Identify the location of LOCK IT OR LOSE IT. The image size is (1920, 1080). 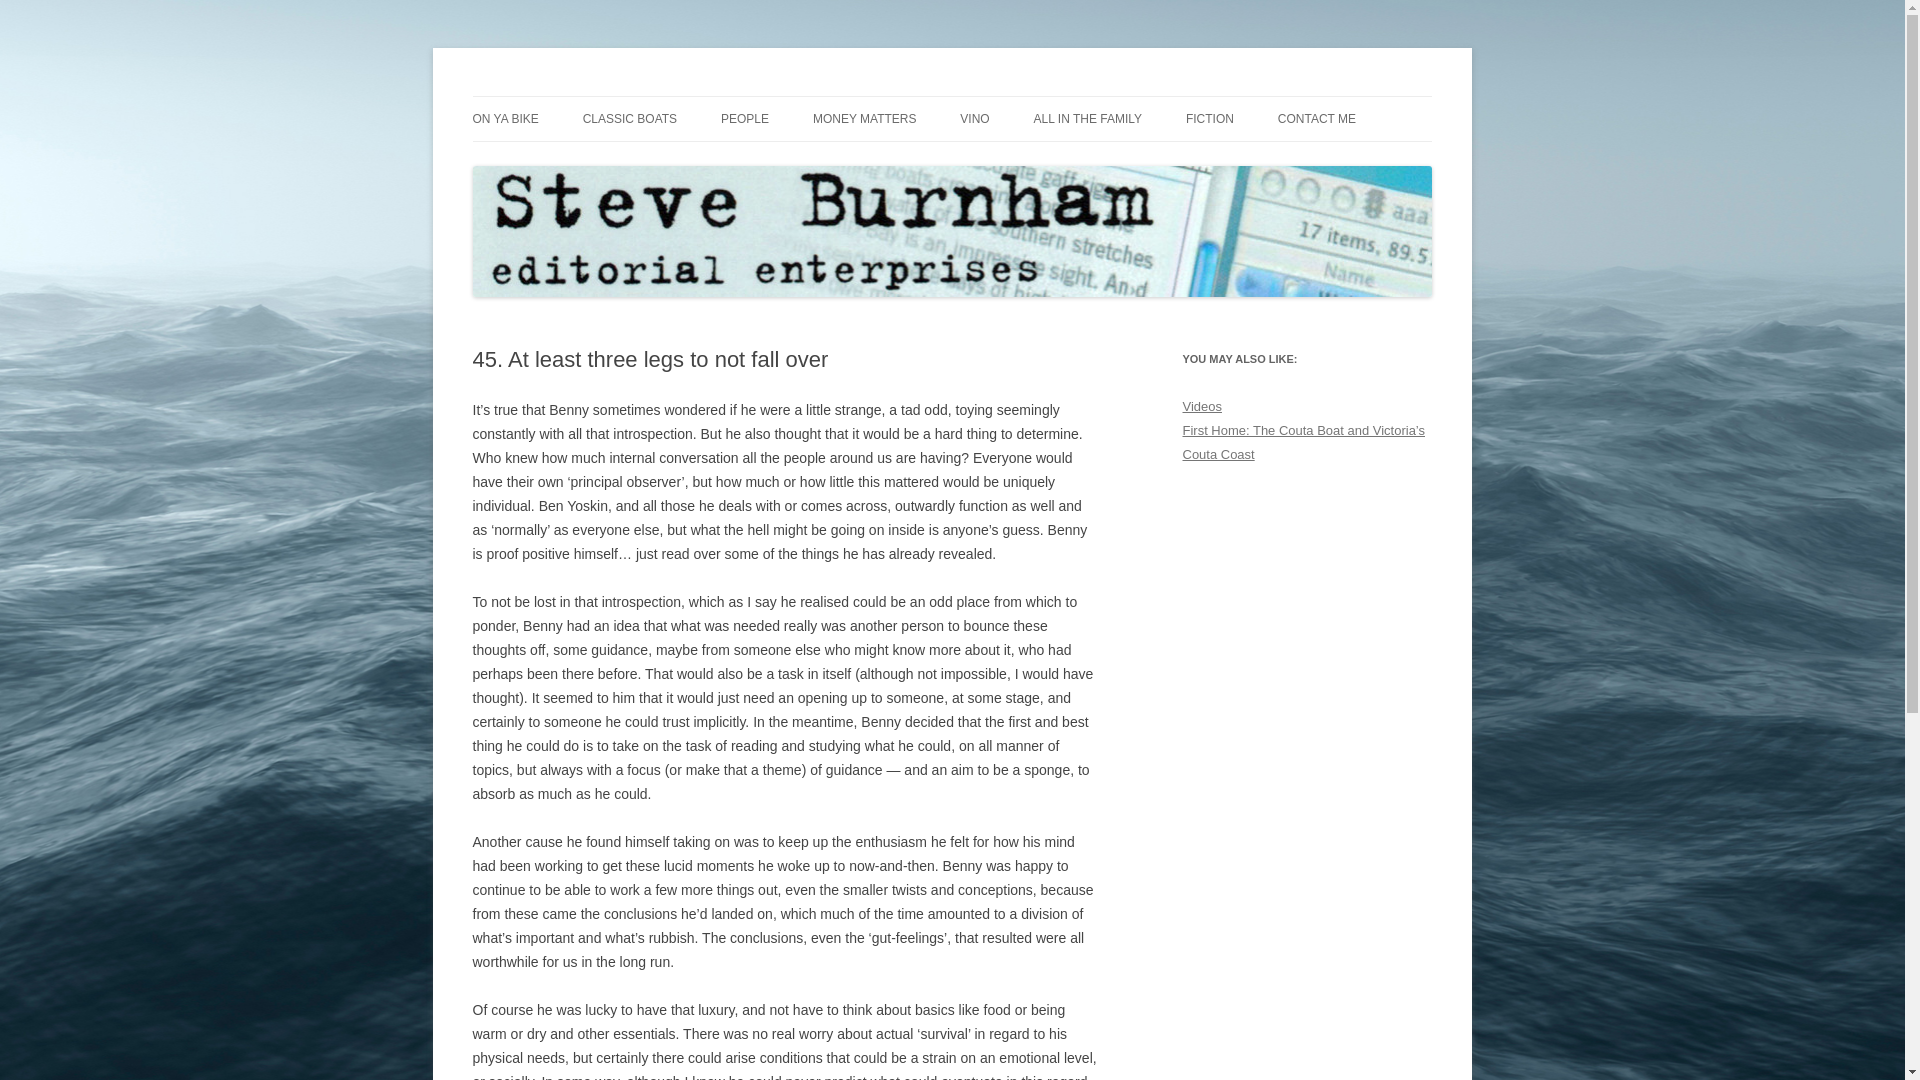
(572, 162).